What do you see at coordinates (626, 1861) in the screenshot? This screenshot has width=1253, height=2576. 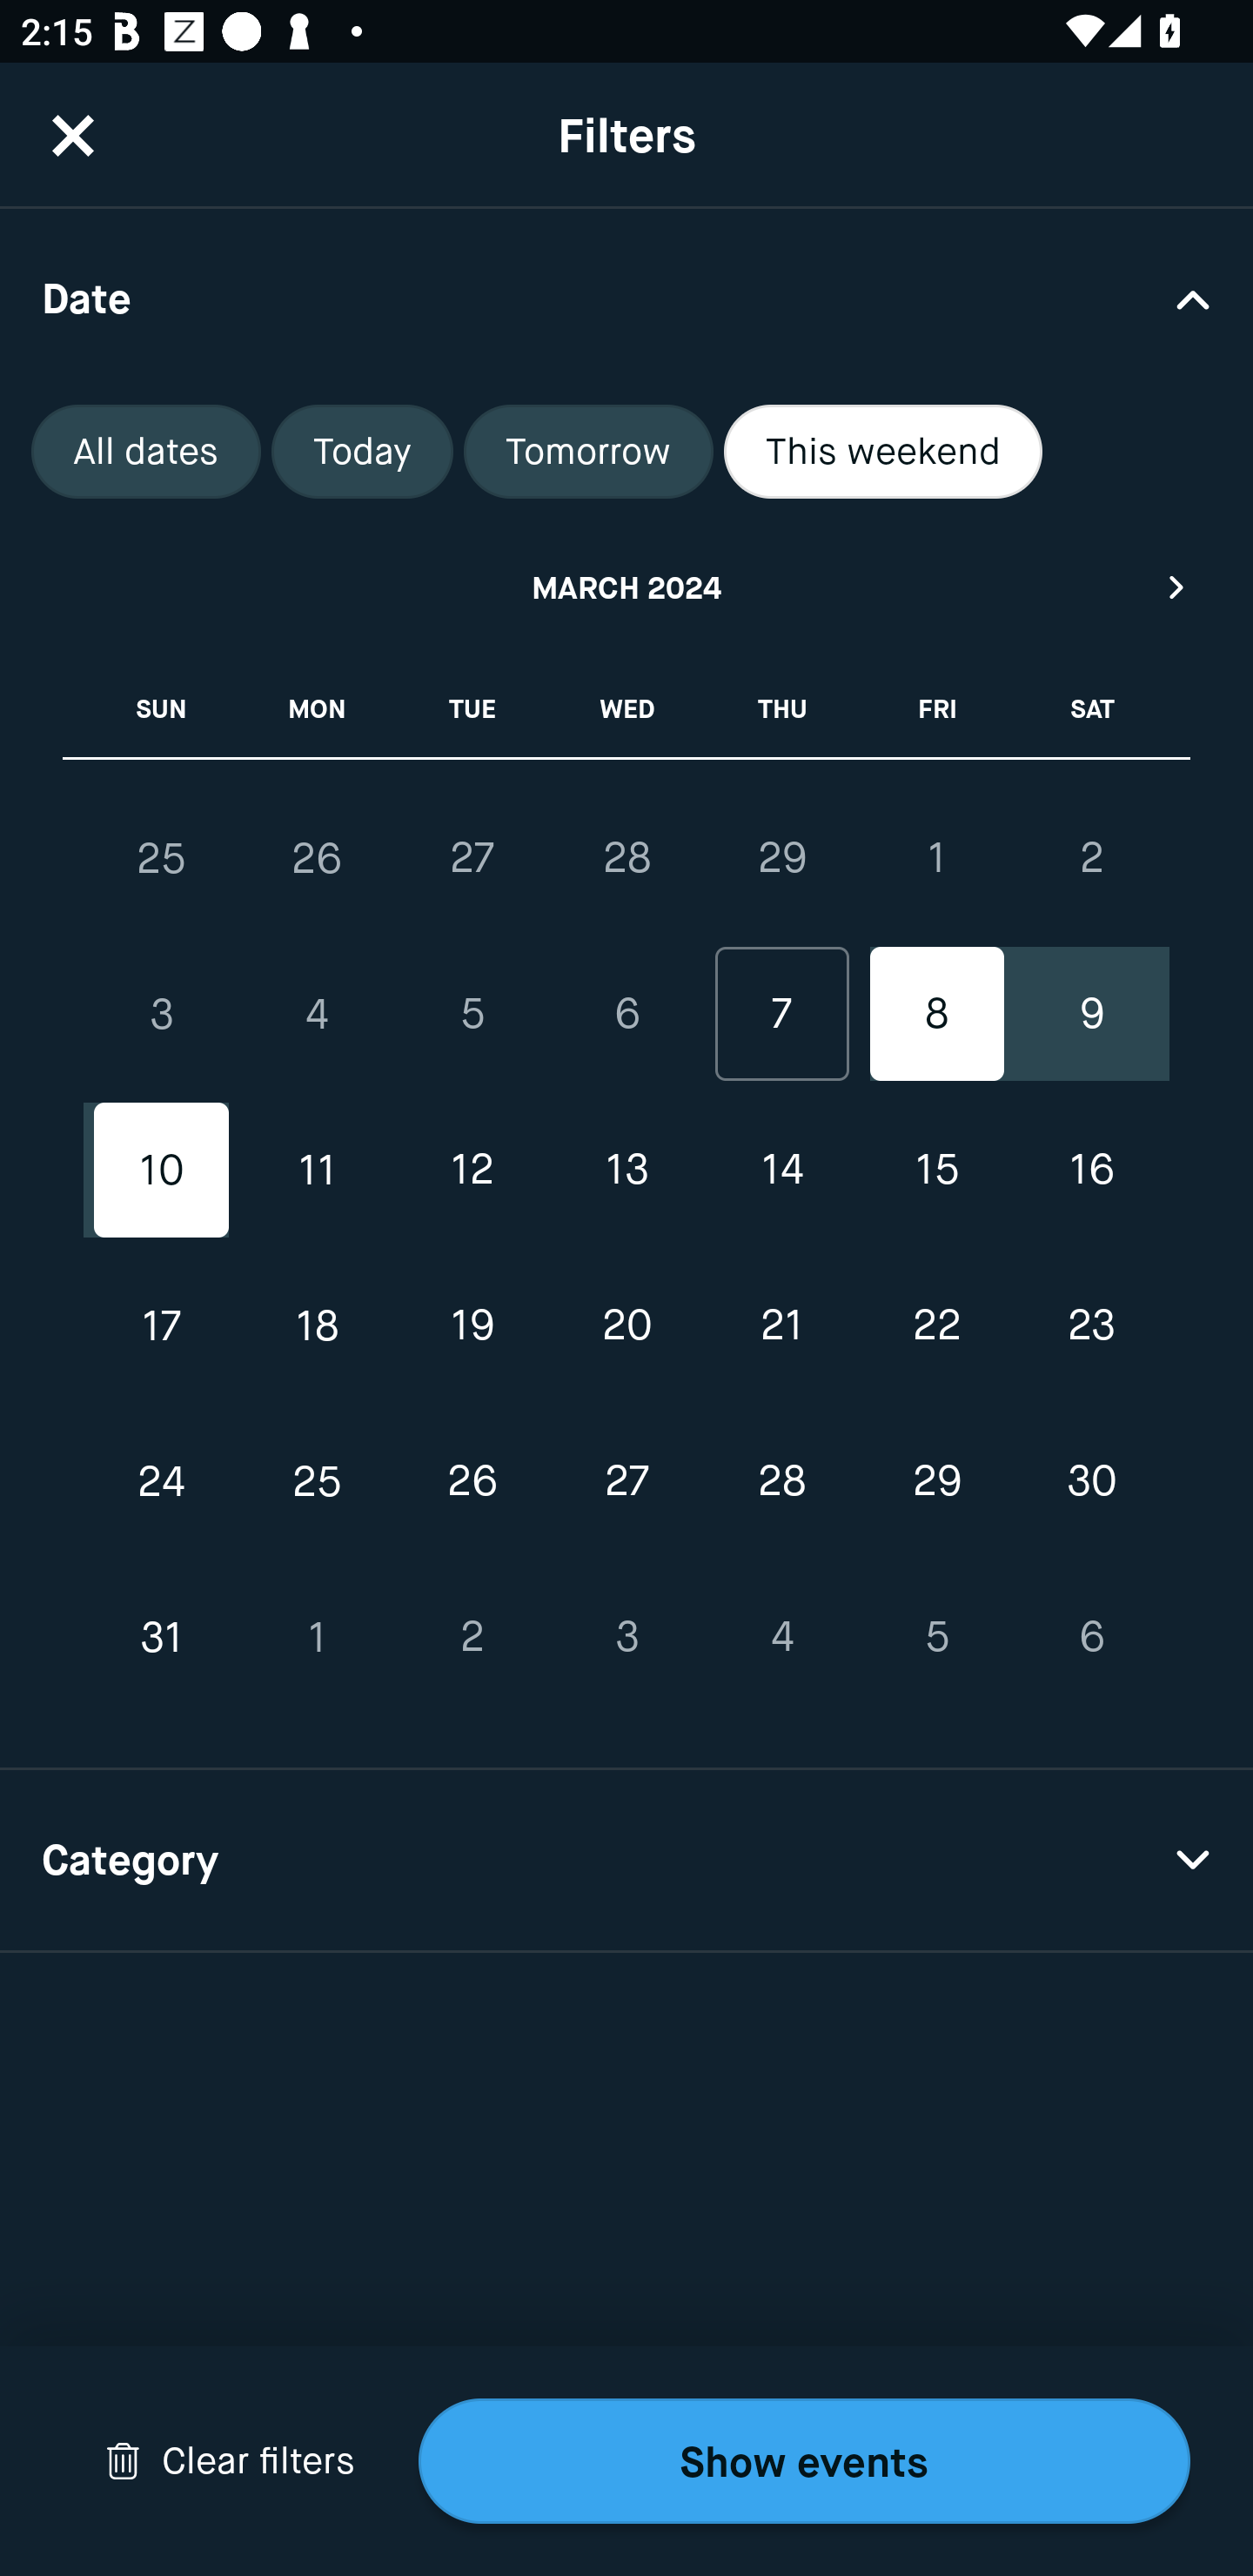 I see `Category Drop Down Arrow` at bounding box center [626, 1861].